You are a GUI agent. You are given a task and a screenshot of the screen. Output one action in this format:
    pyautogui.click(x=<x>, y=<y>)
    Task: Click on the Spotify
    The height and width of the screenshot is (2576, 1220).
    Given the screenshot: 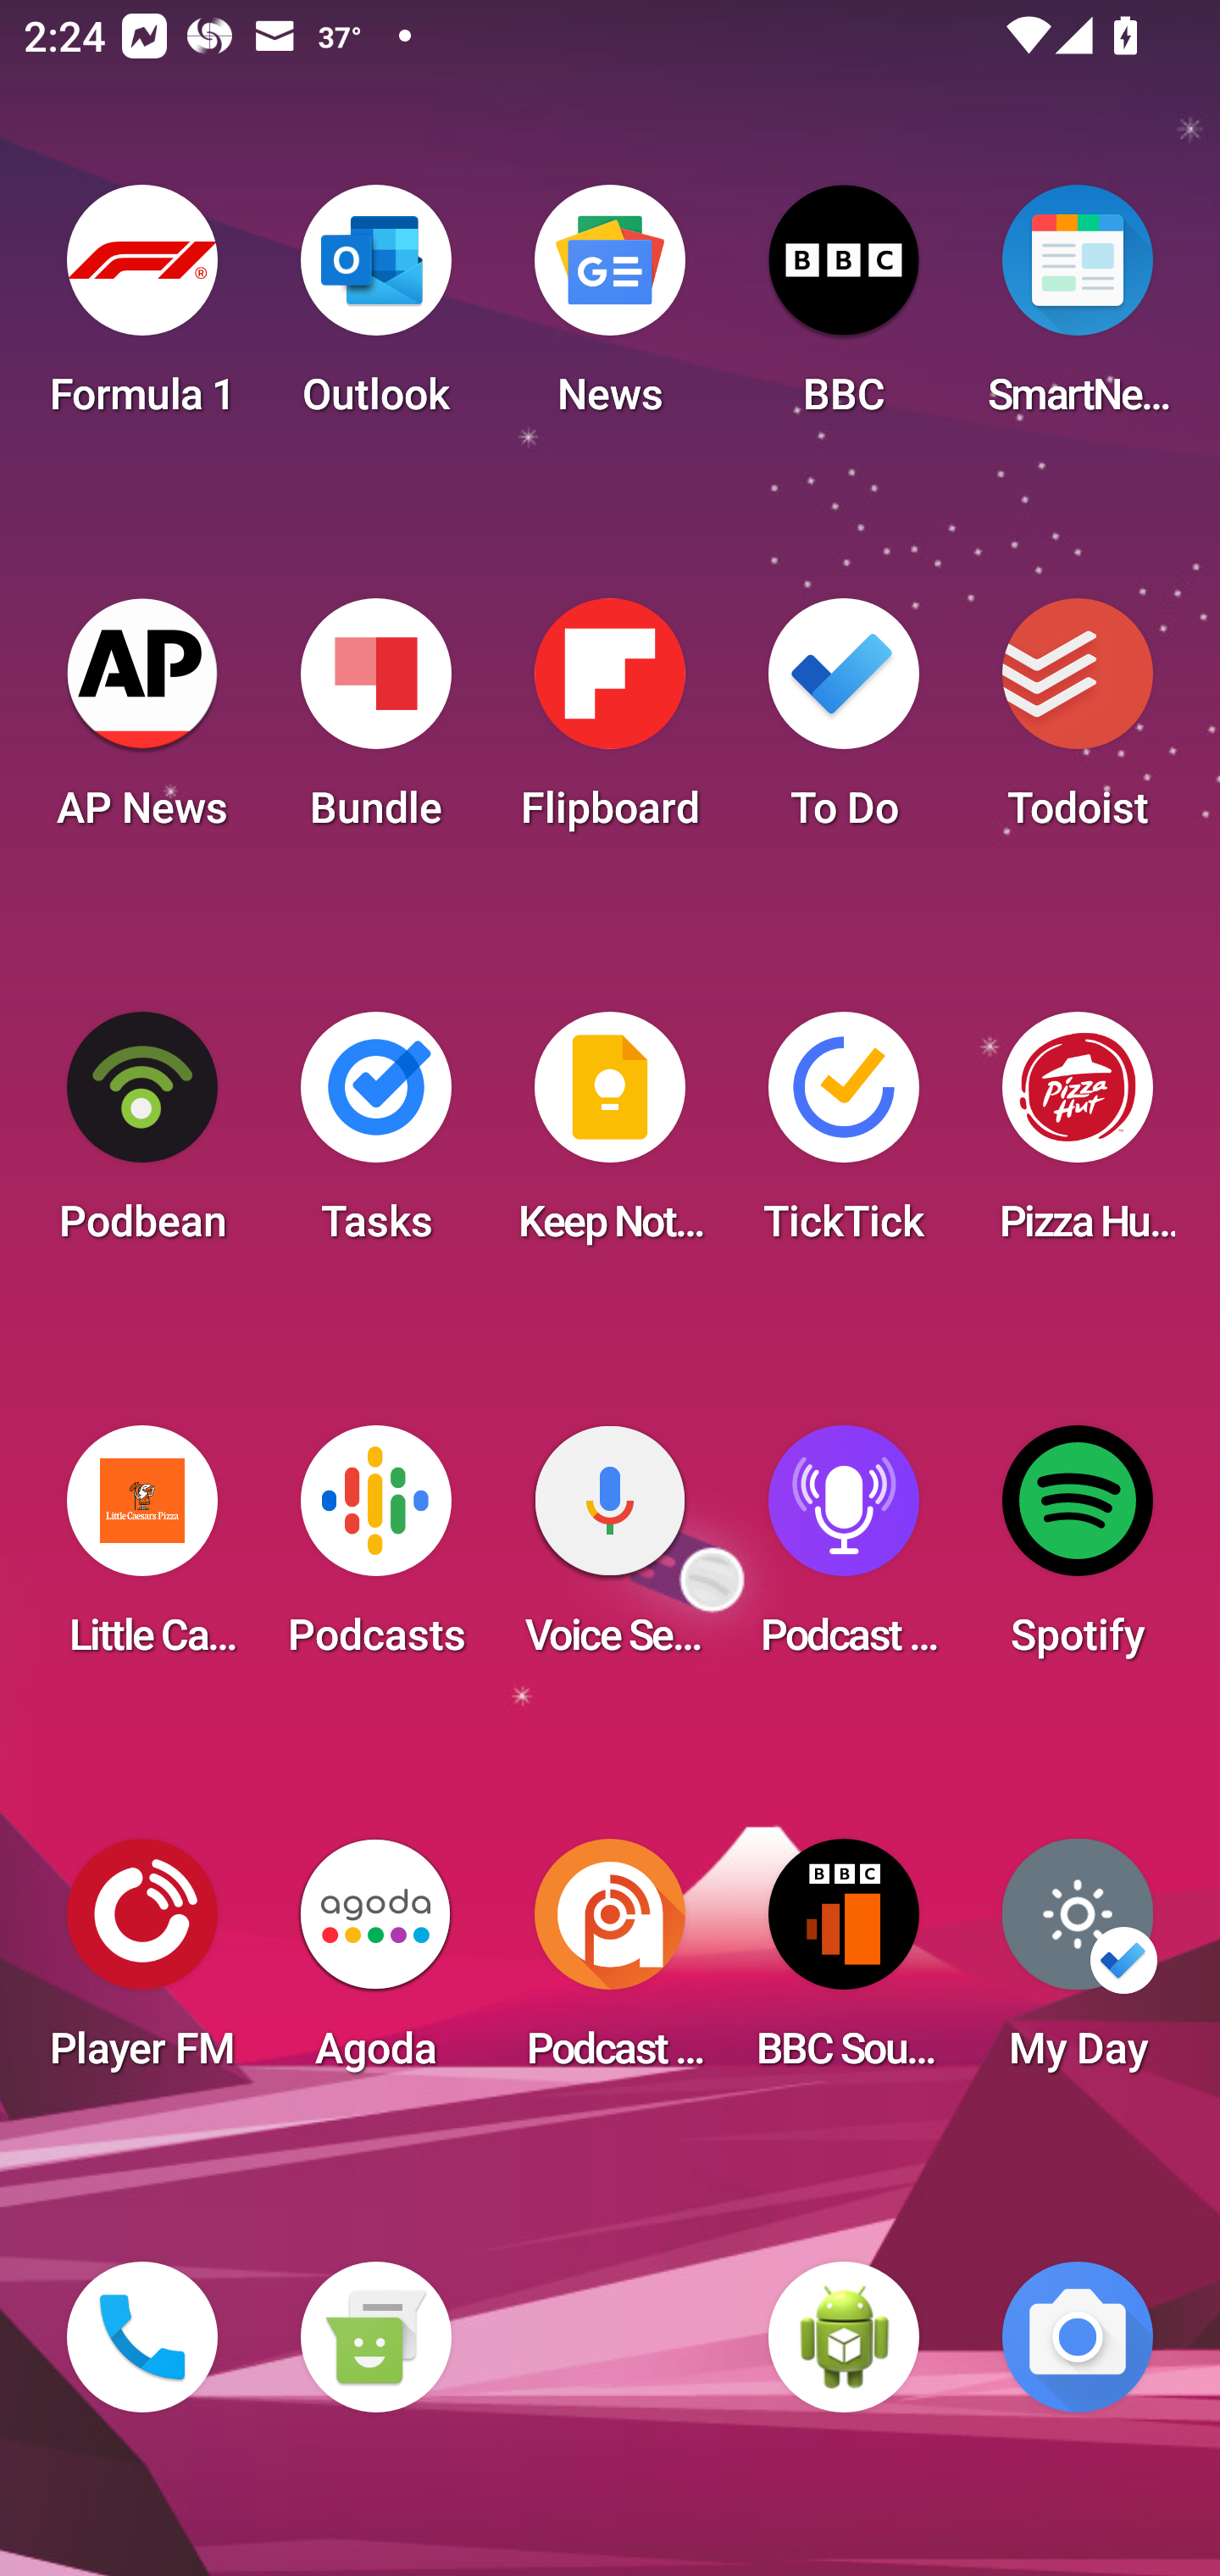 What is the action you would take?
    pyautogui.click(x=1078, y=1551)
    